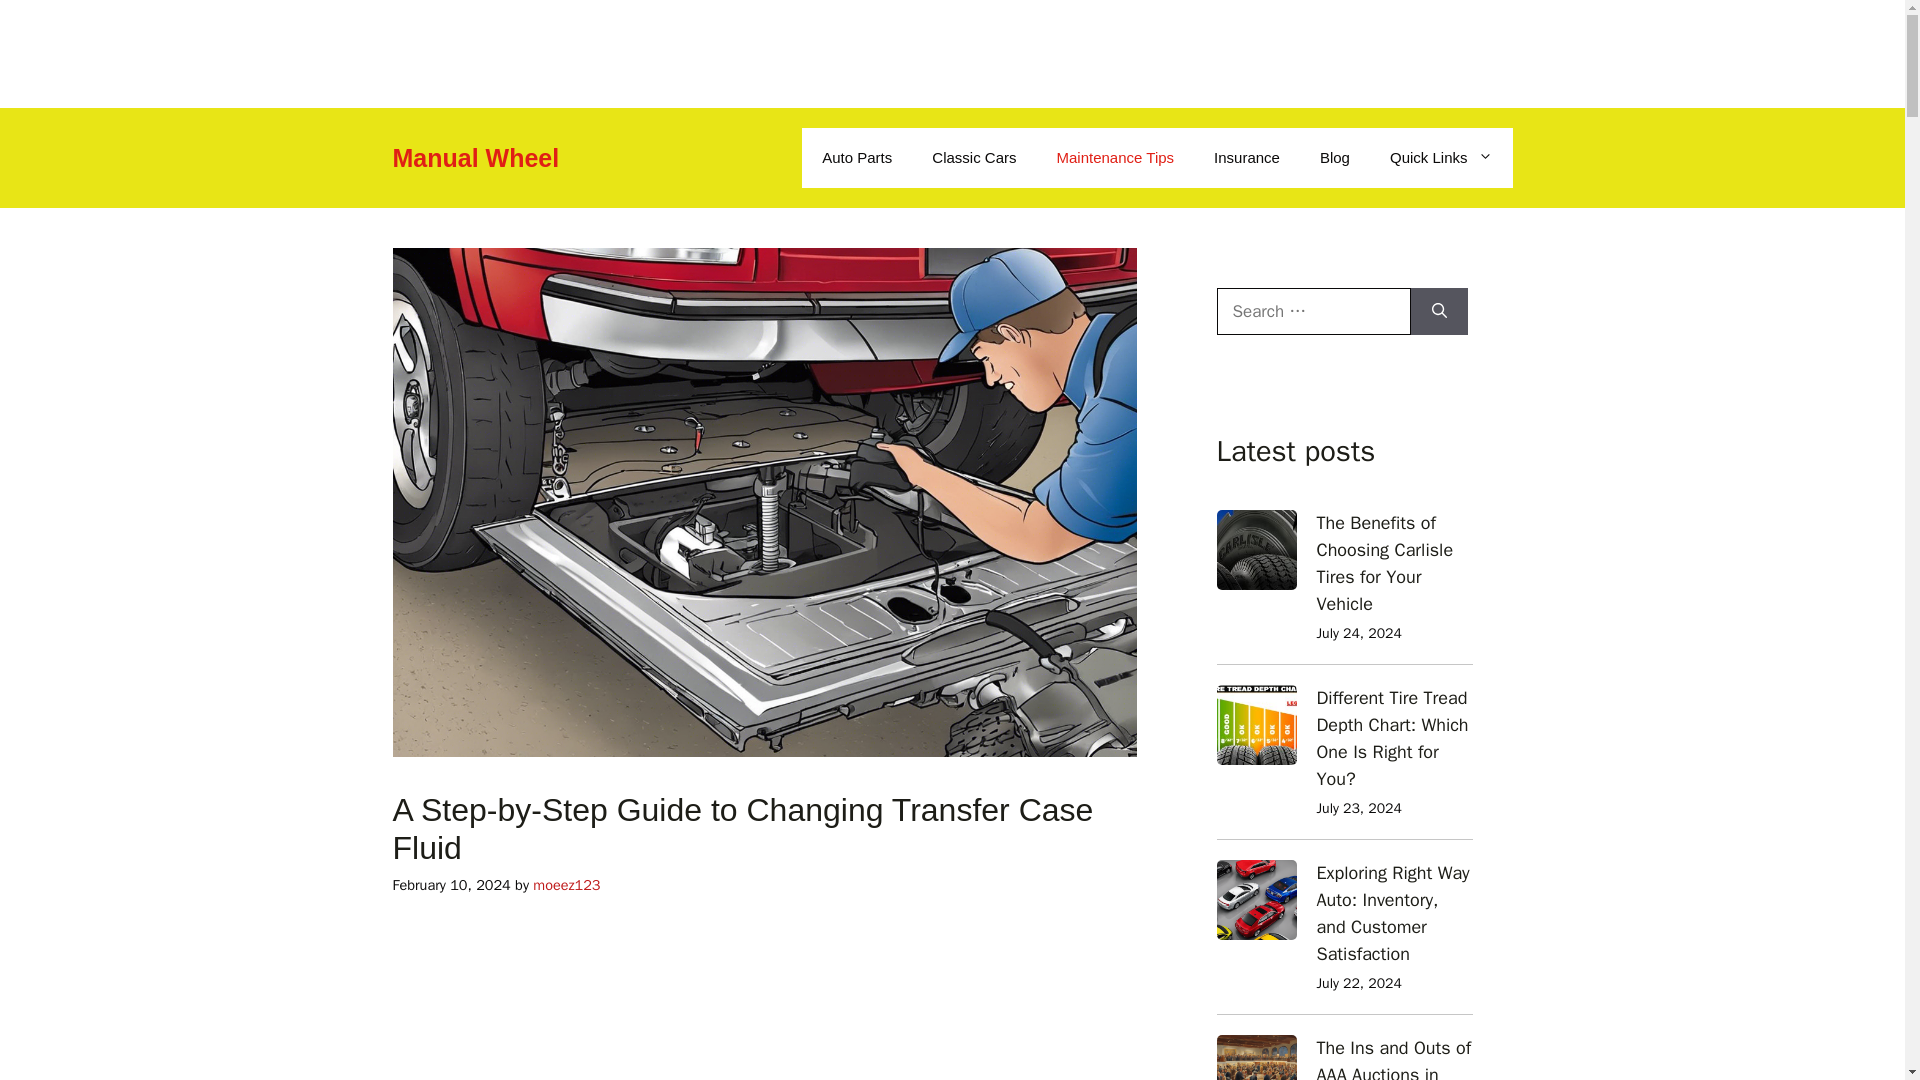  Describe the element at coordinates (1246, 158) in the screenshot. I see `Insurance` at that location.